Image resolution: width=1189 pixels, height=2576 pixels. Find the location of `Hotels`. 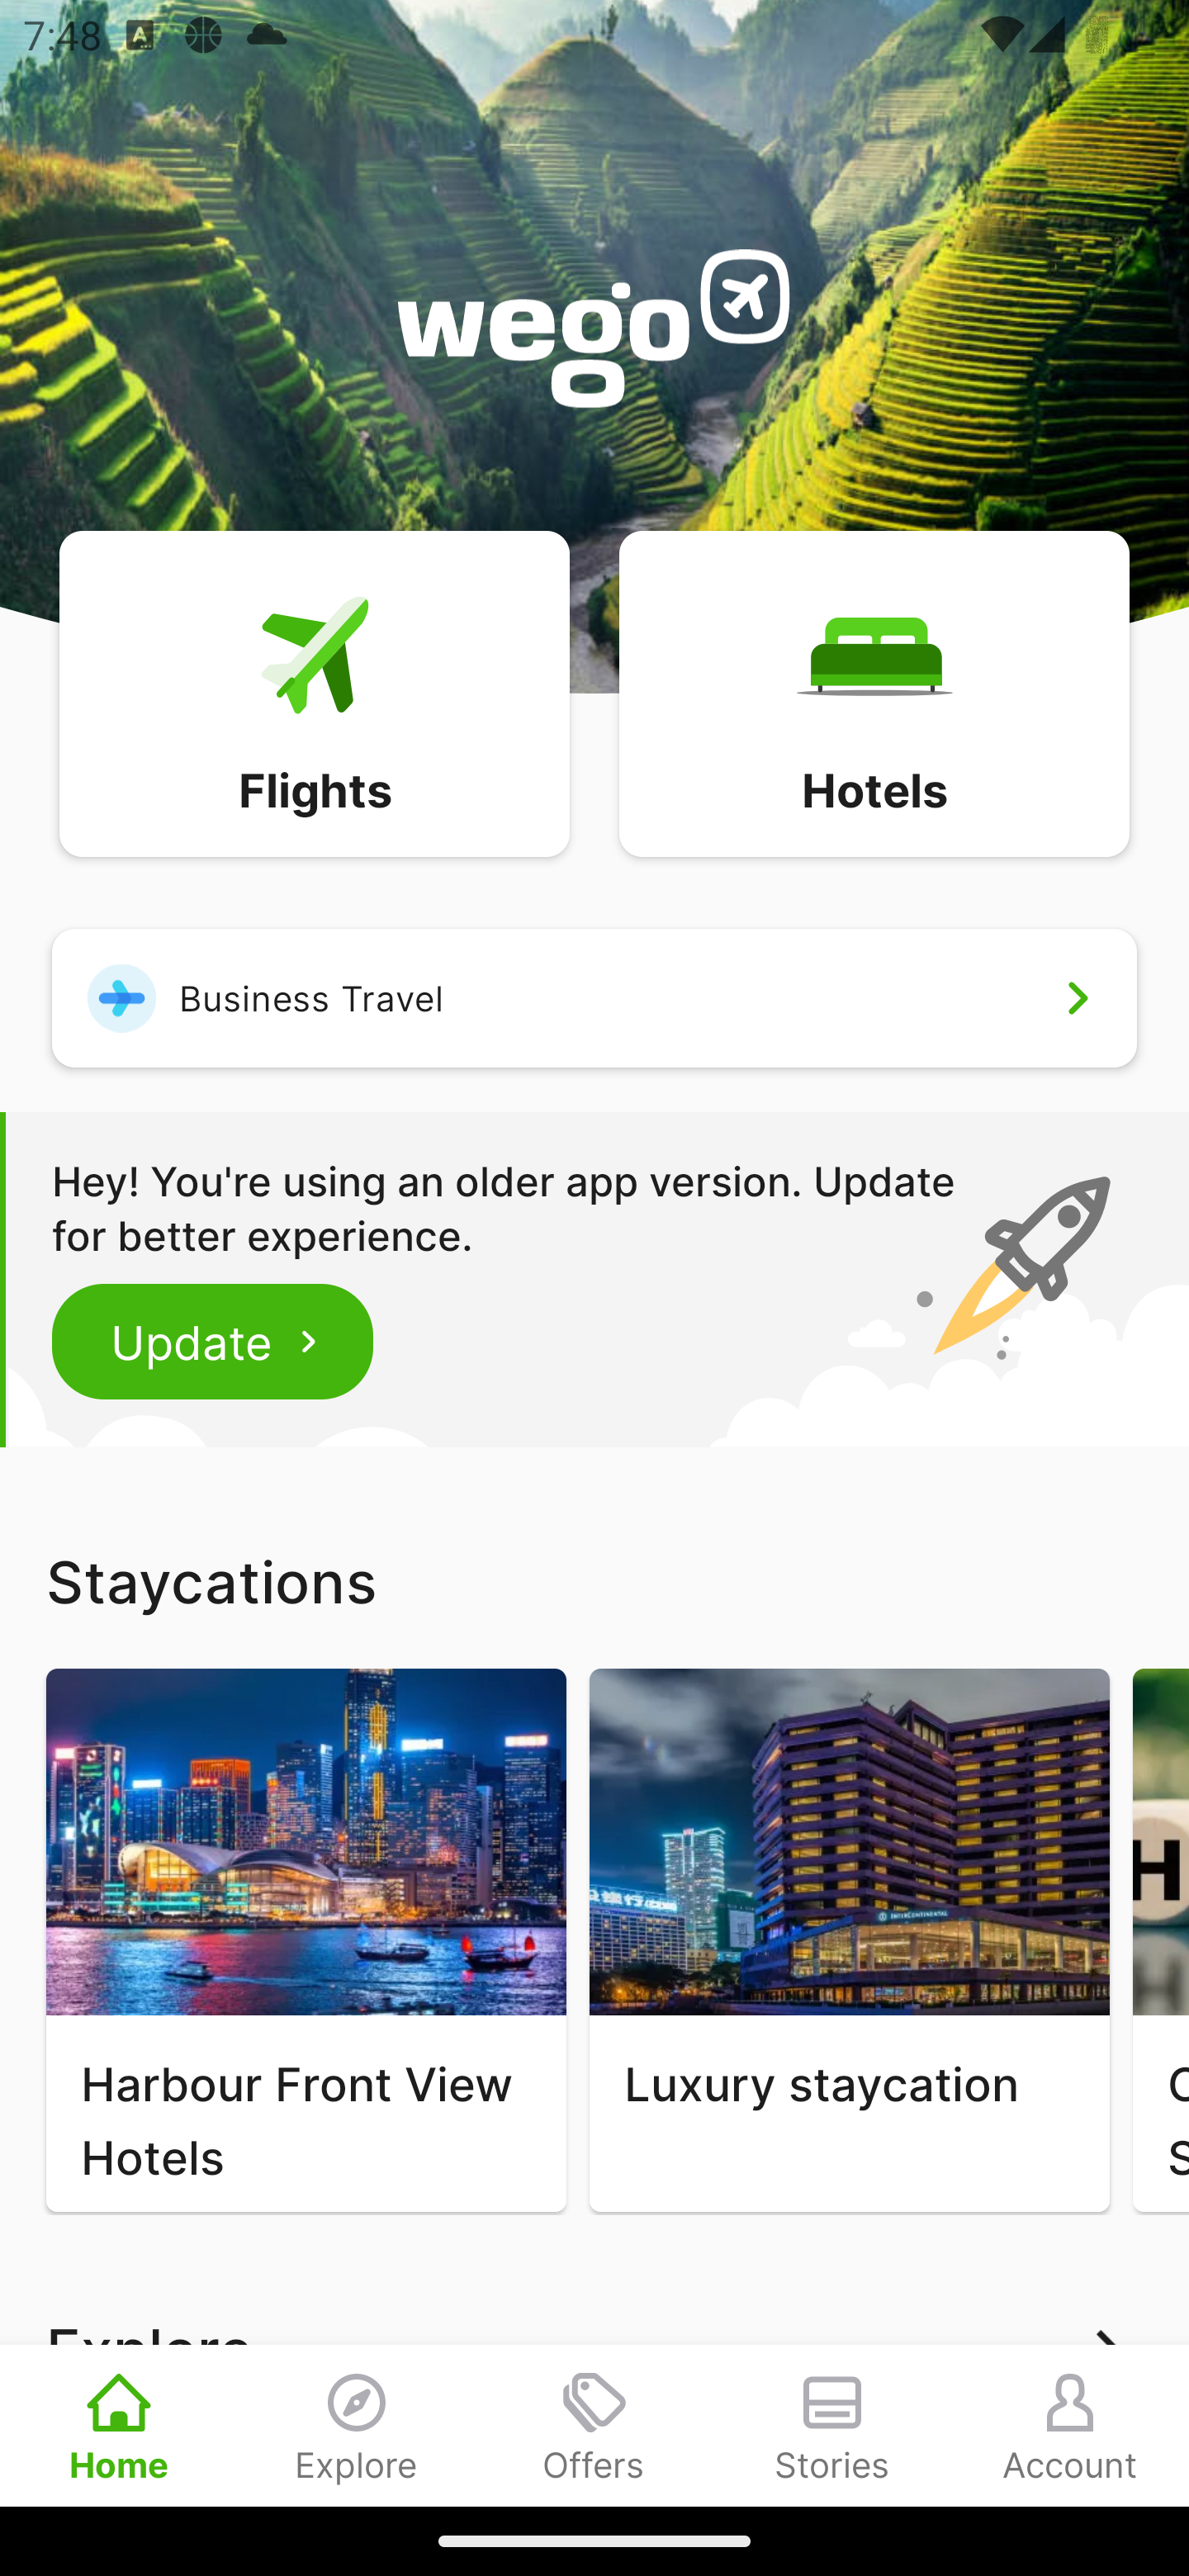

Hotels is located at coordinates (874, 692).